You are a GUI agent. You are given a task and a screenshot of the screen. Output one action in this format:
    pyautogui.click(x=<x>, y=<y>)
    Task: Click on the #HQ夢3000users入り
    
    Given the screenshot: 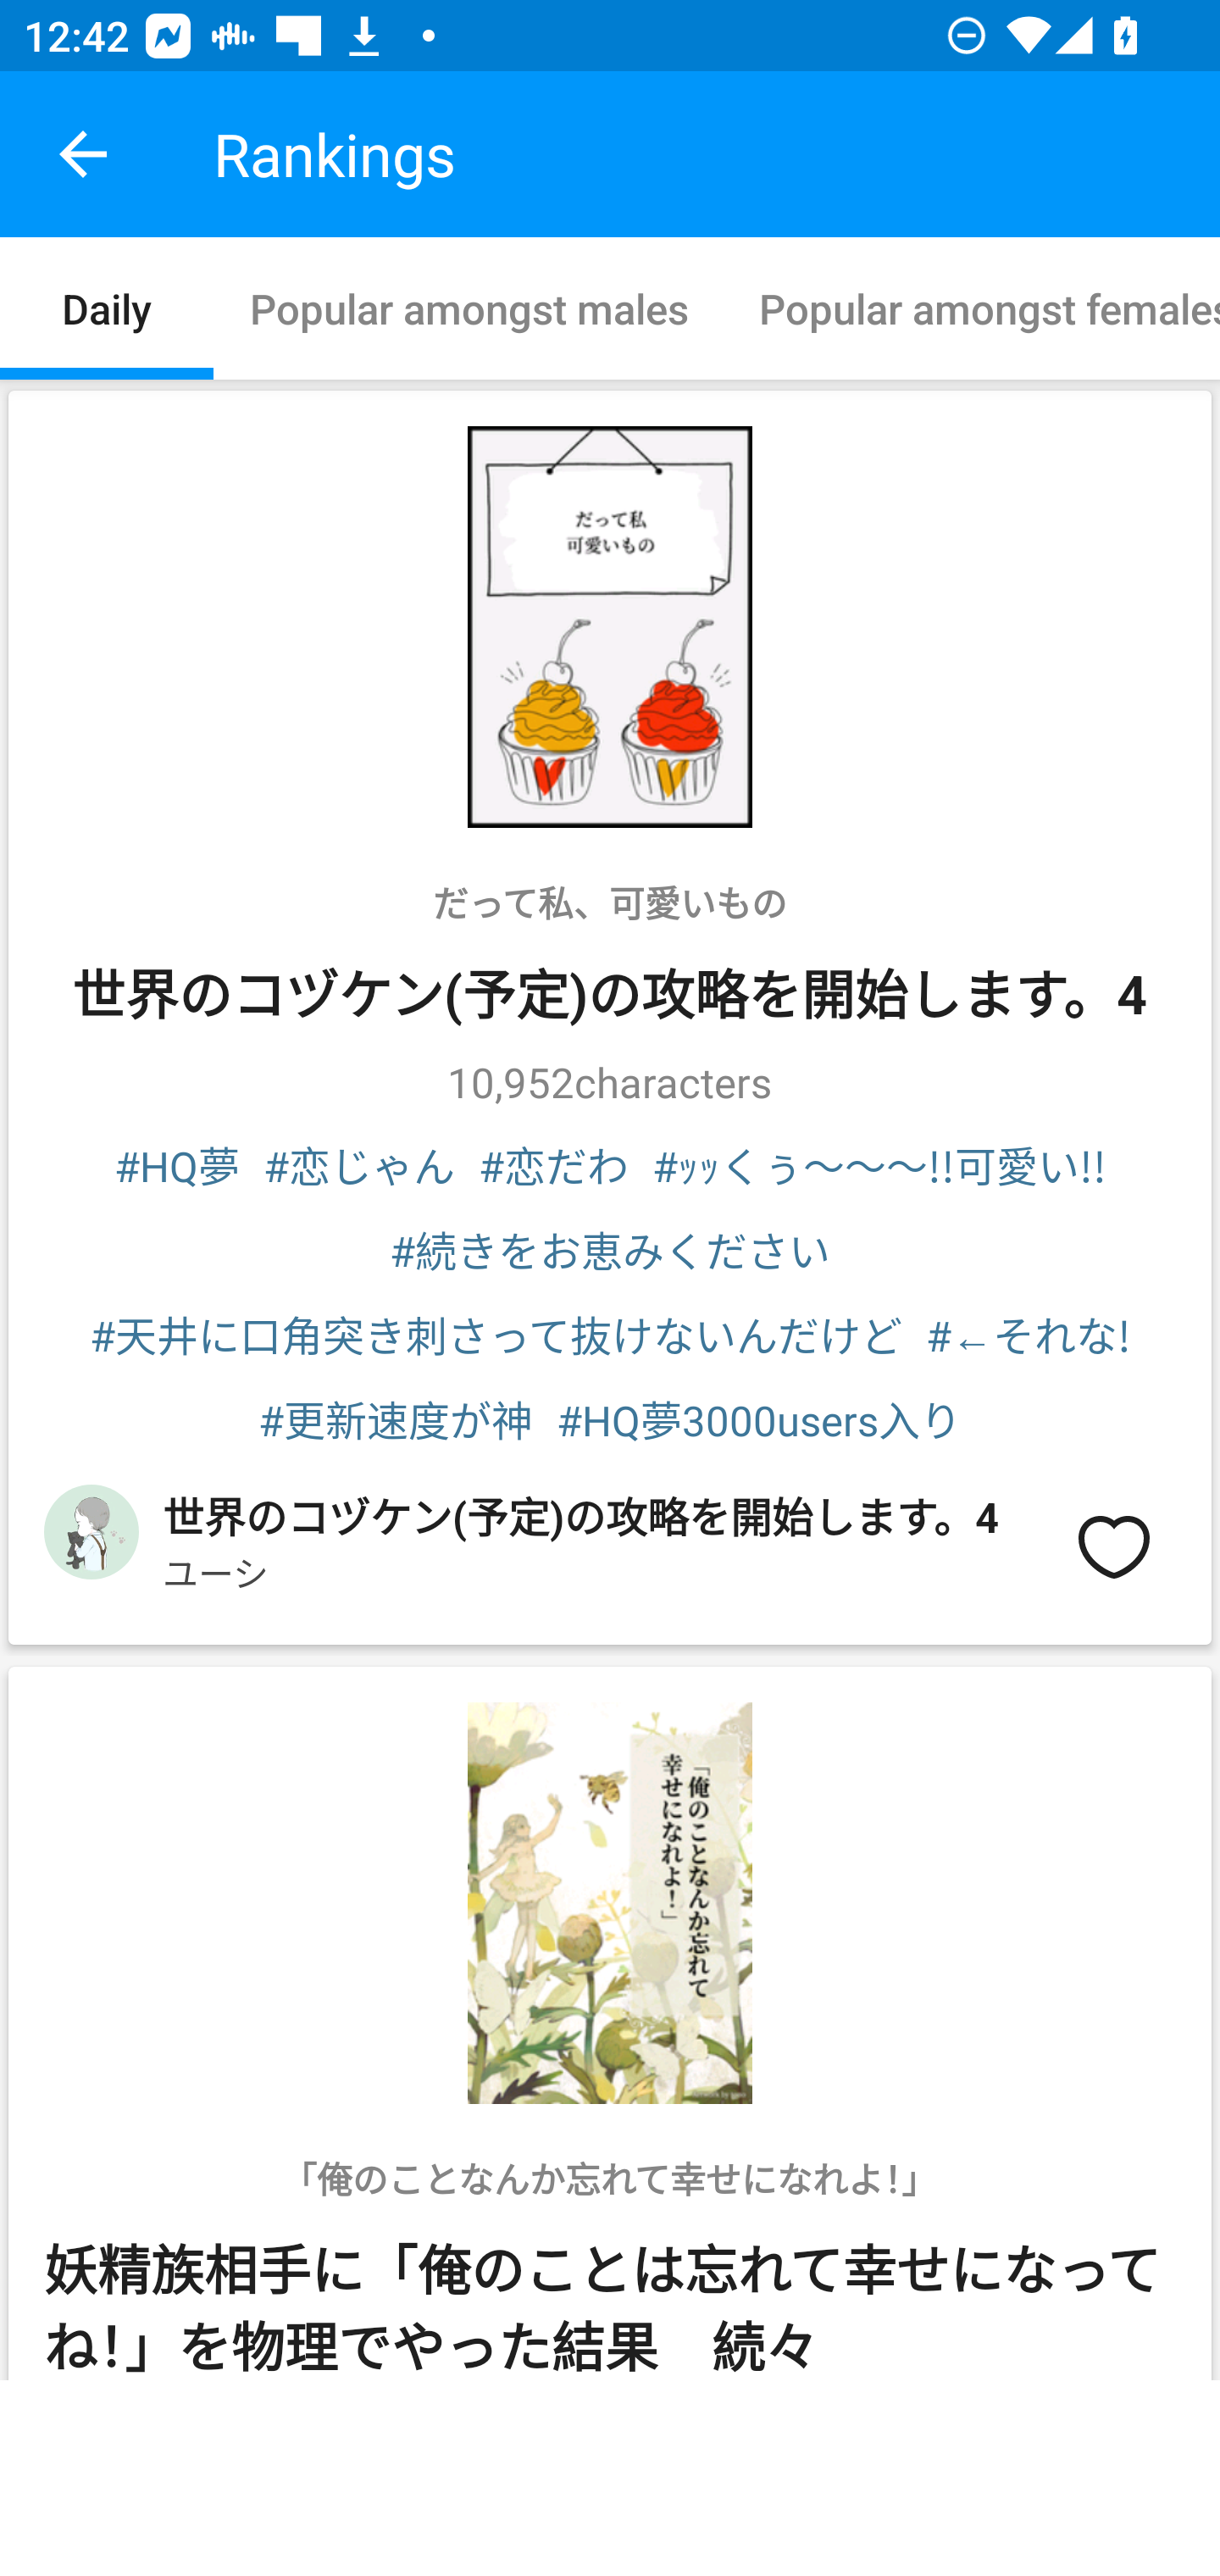 What is the action you would take?
    pyautogui.click(x=758, y=1418)
    